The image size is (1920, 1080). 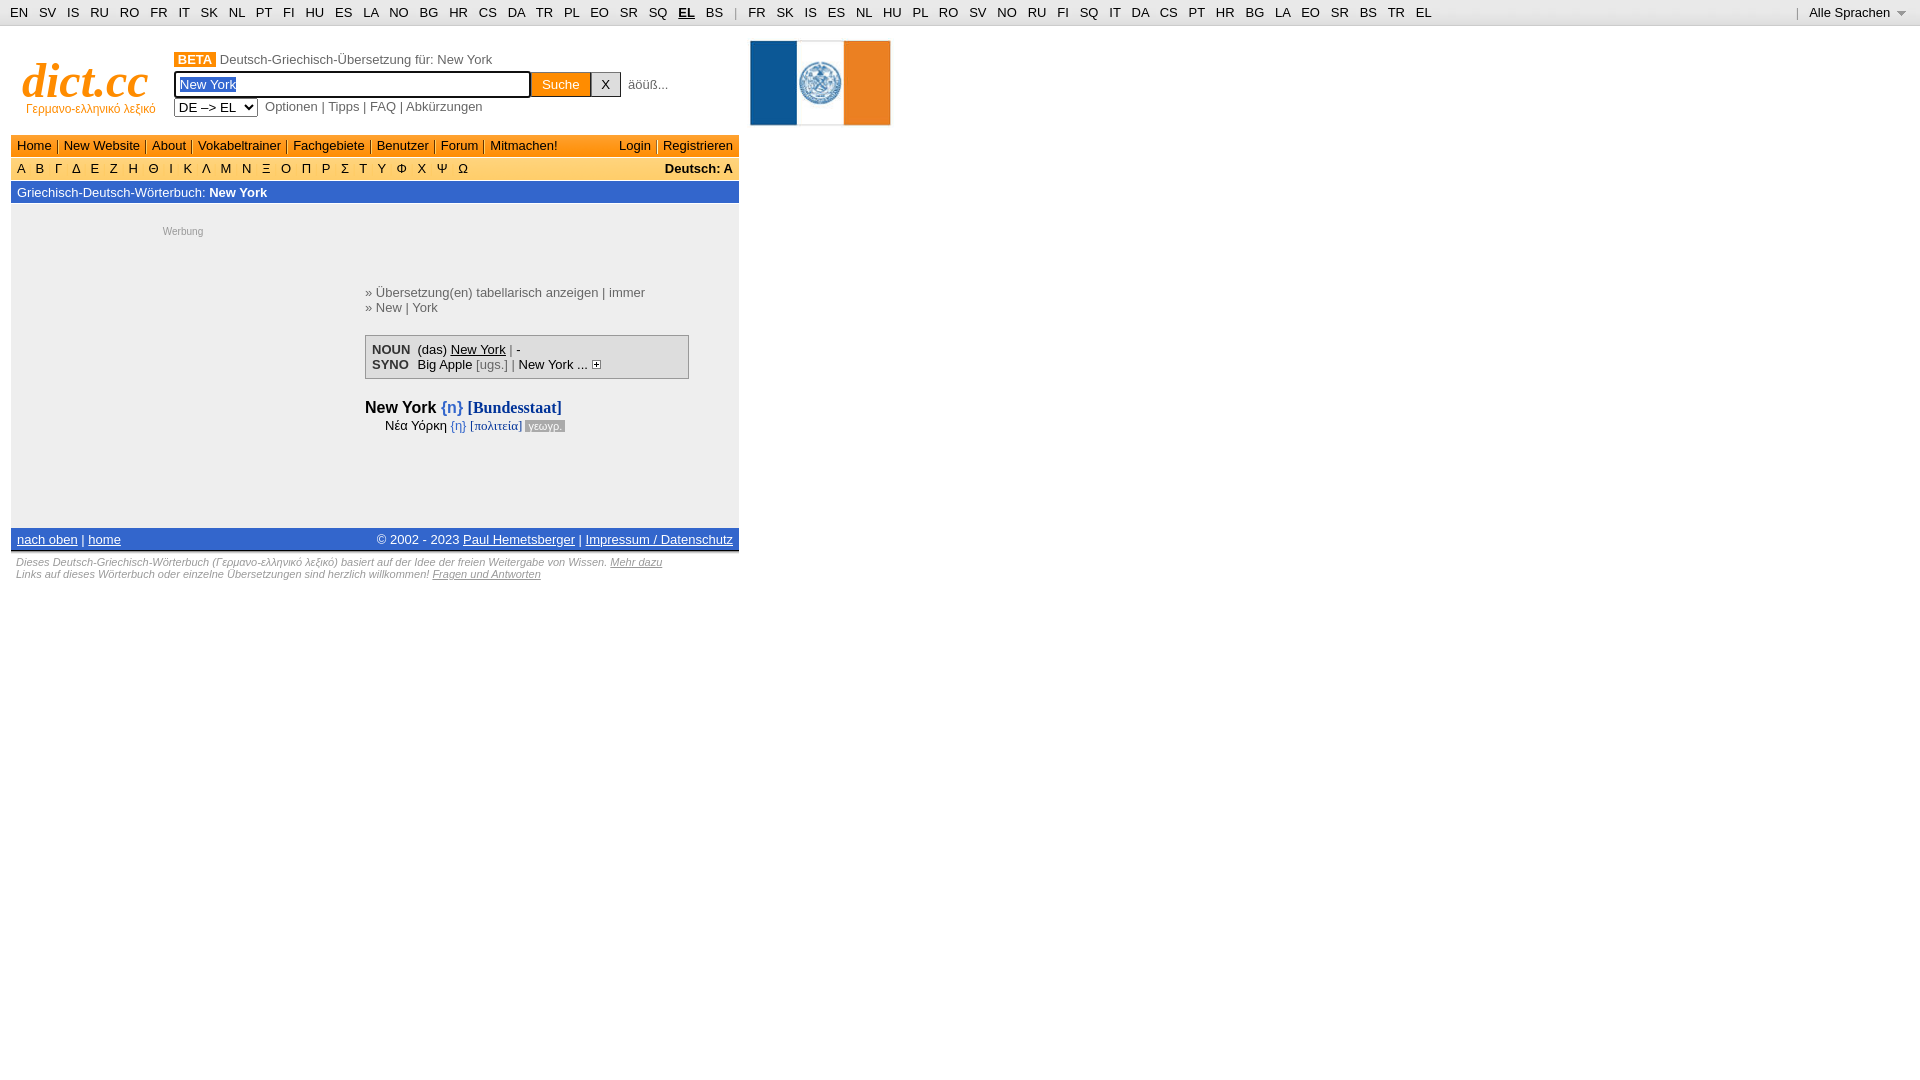 I want to click on FAQ, so click(x=383, y=106).